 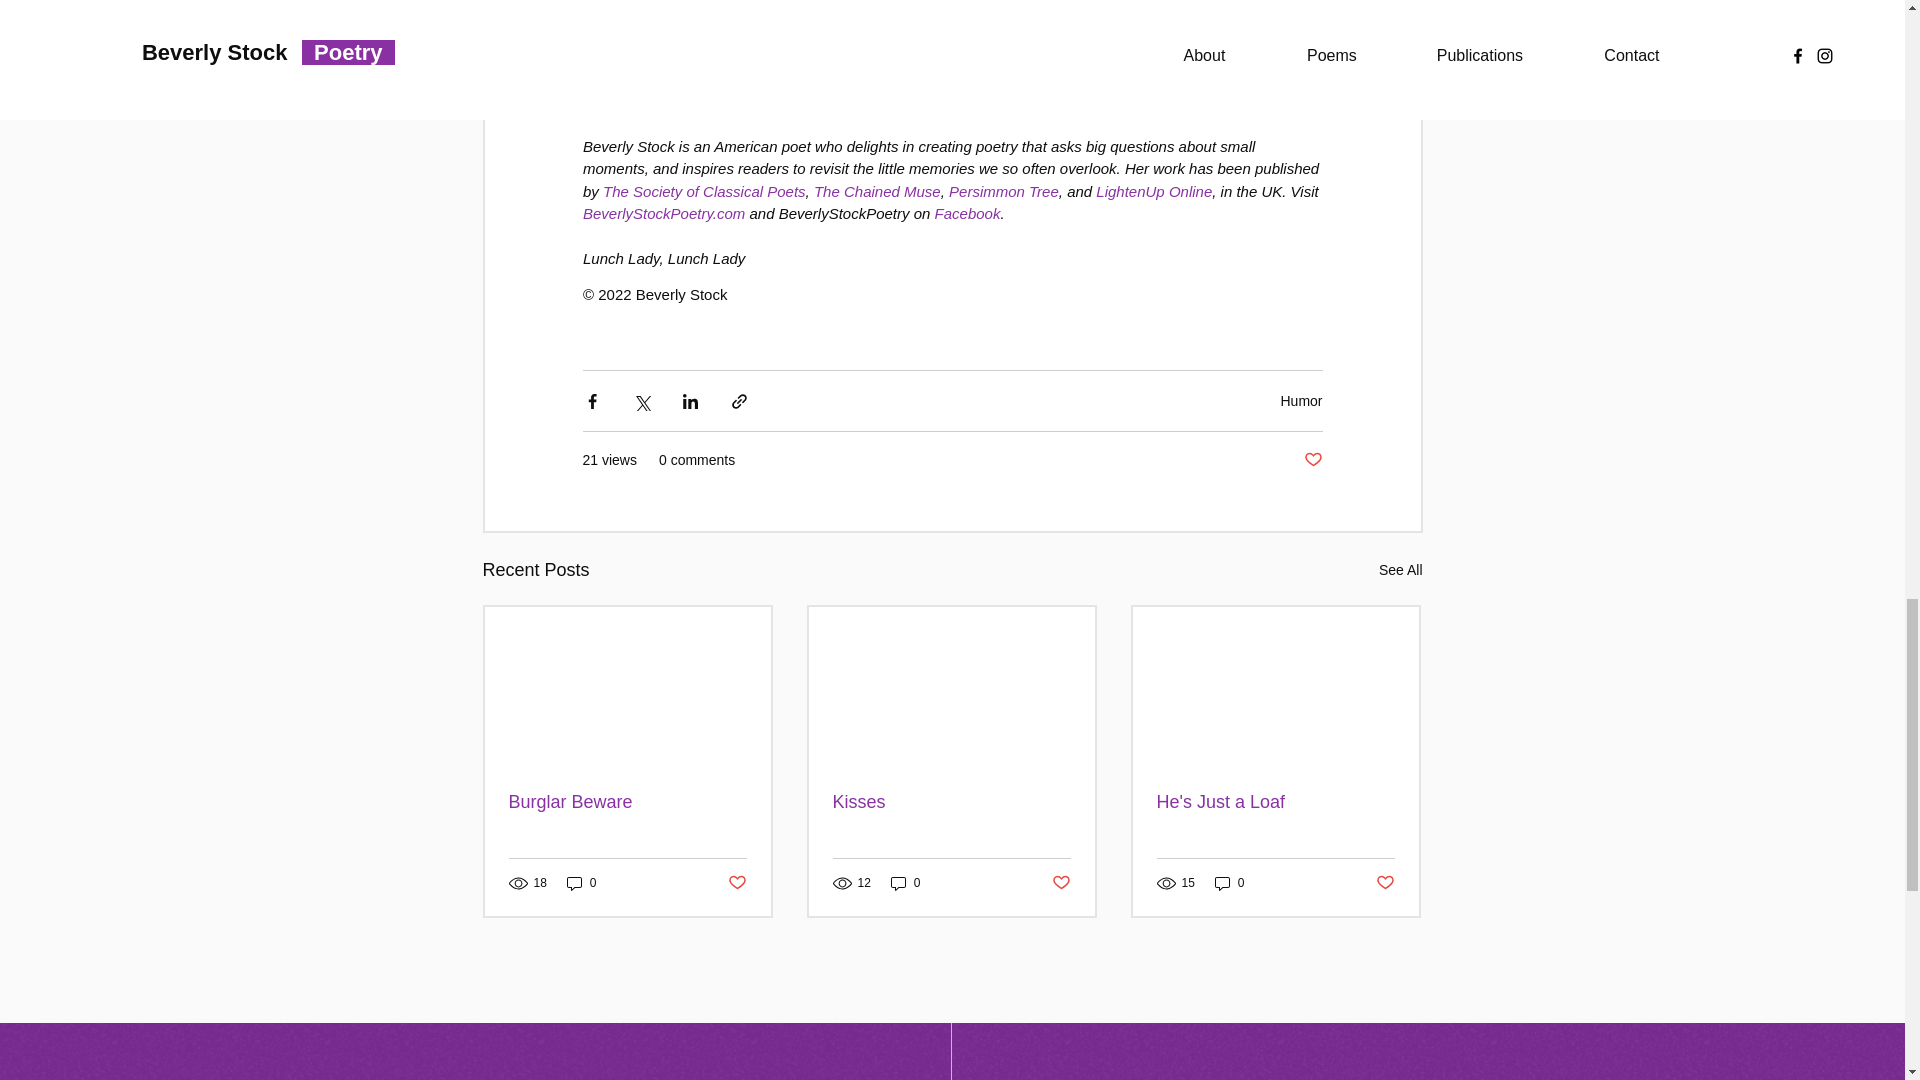 What do you see at coordinates (1154, 190) in the screenshot?
I see `LightenUp Online` at bounding box center [1154, 190].